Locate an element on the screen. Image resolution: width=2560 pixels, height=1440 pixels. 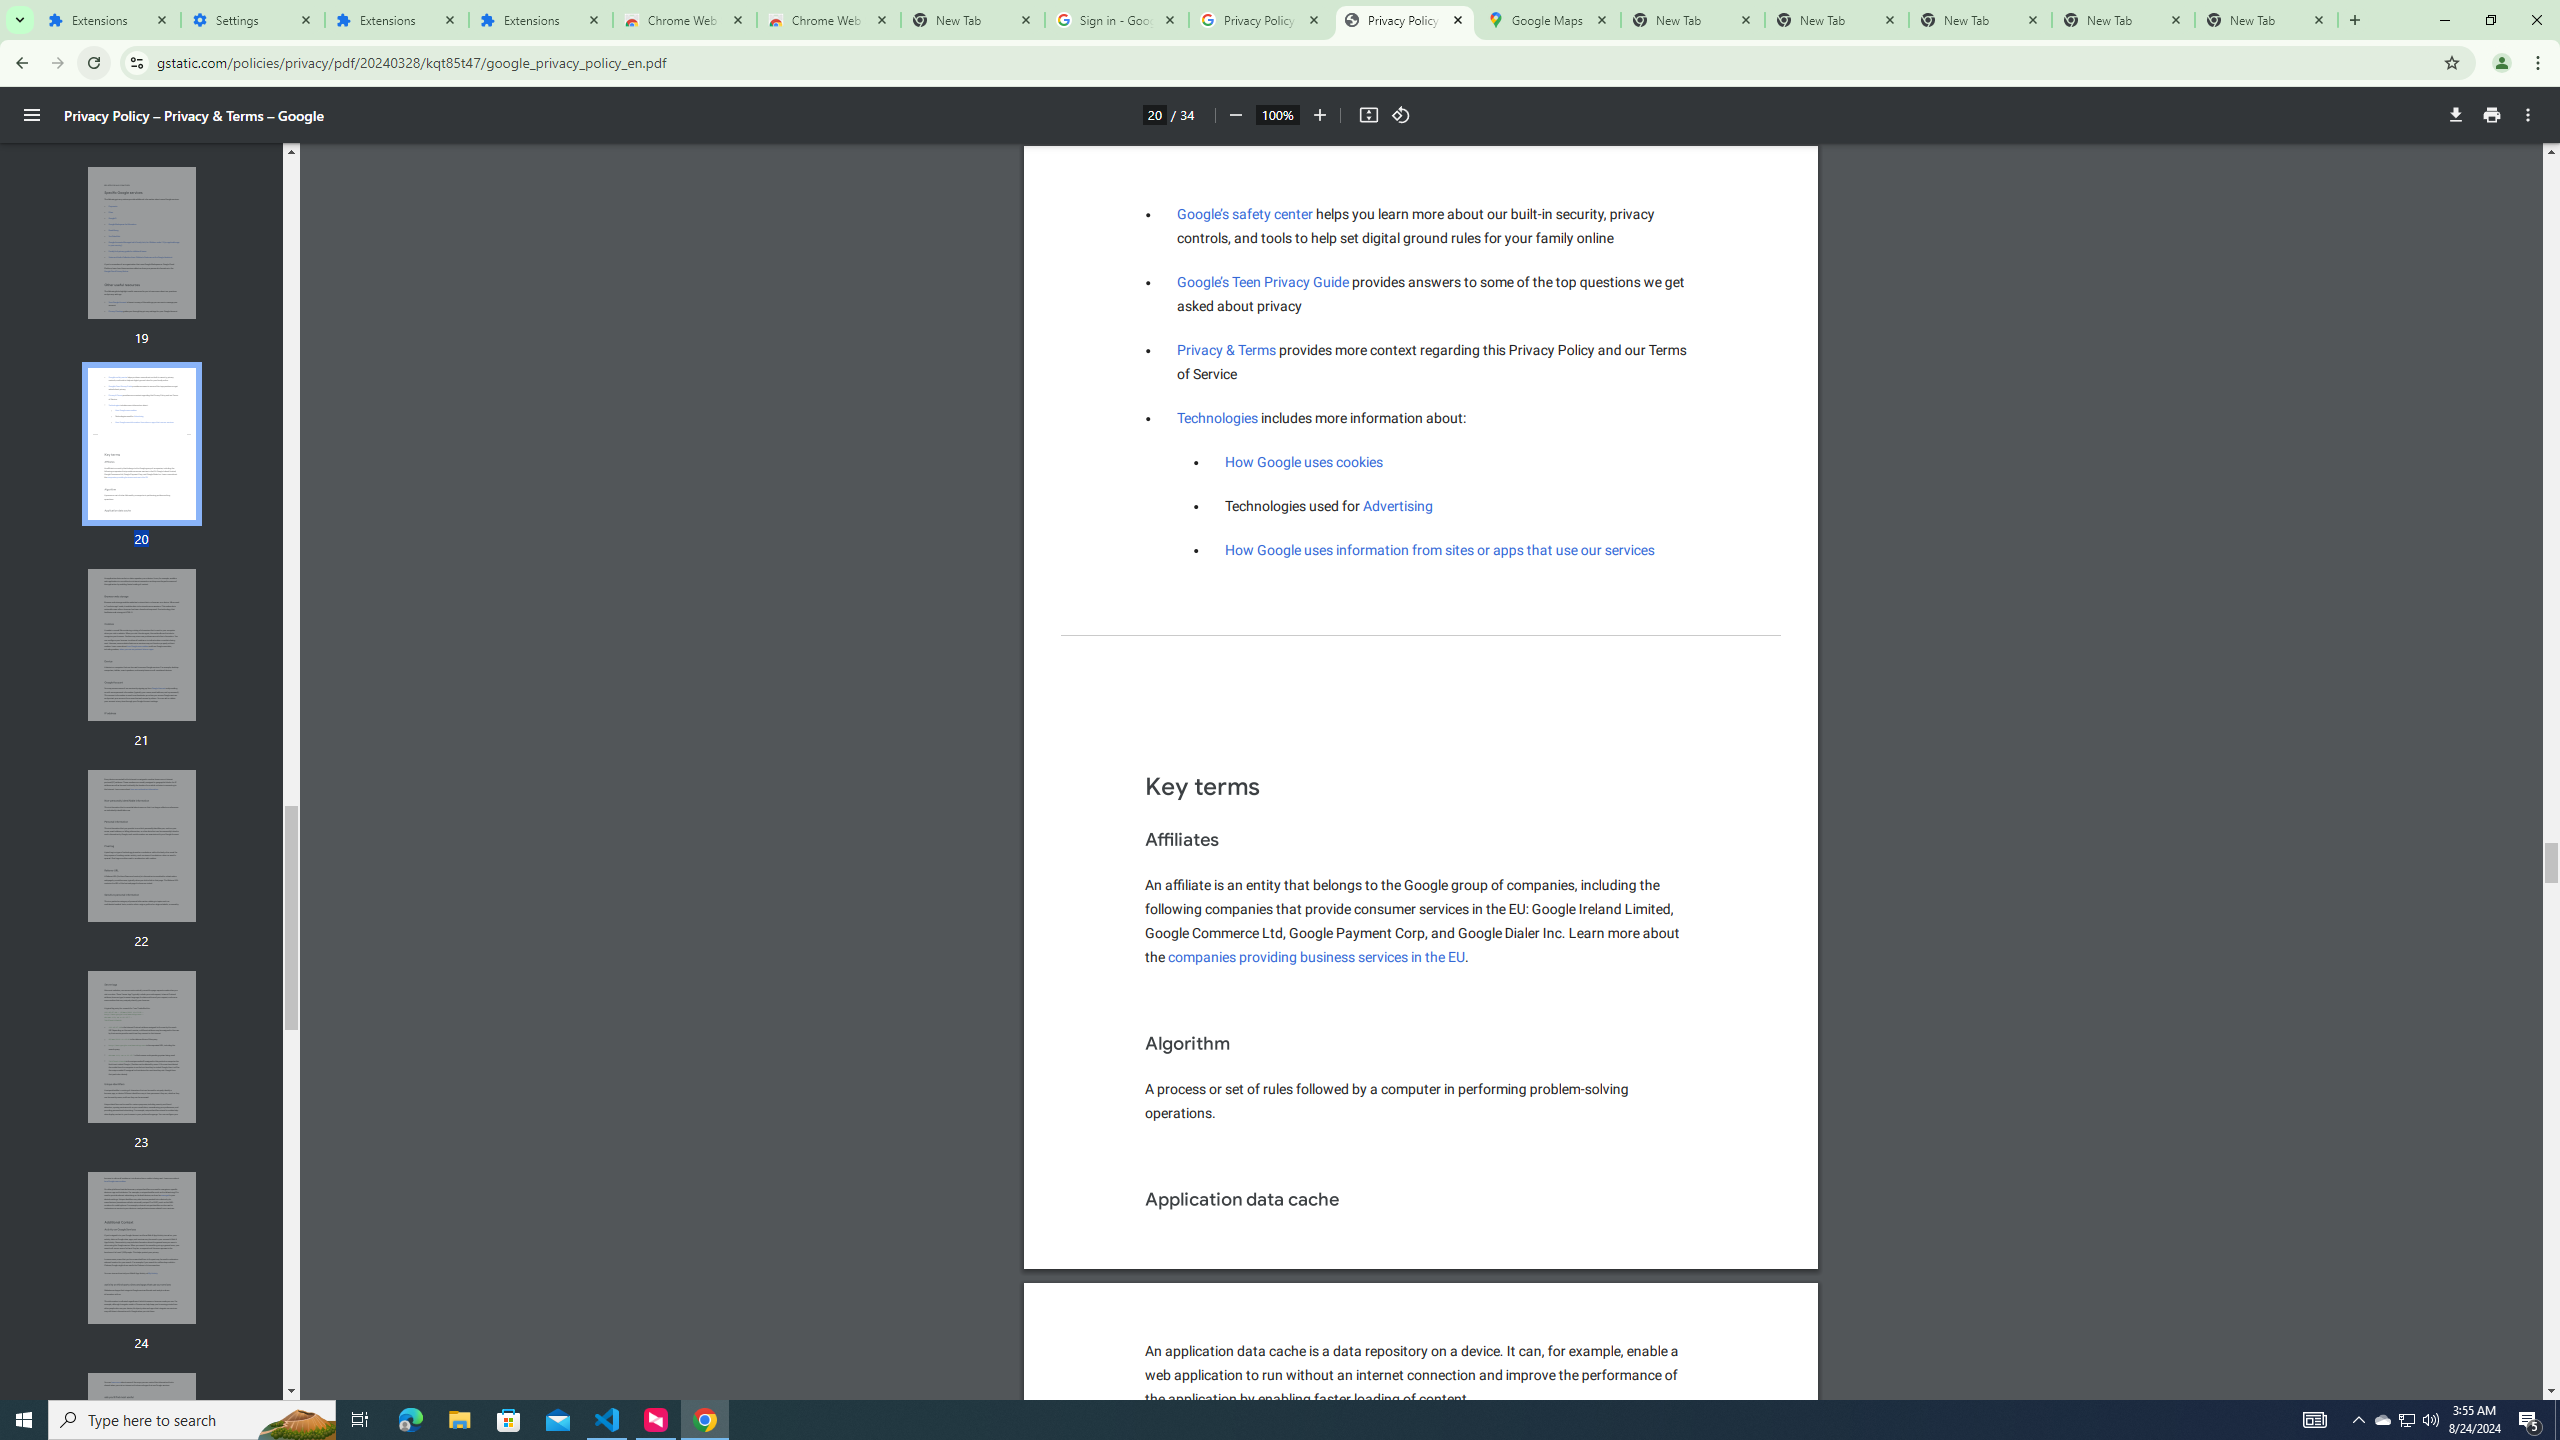
Advertising is located at coordinates (1397, 506).